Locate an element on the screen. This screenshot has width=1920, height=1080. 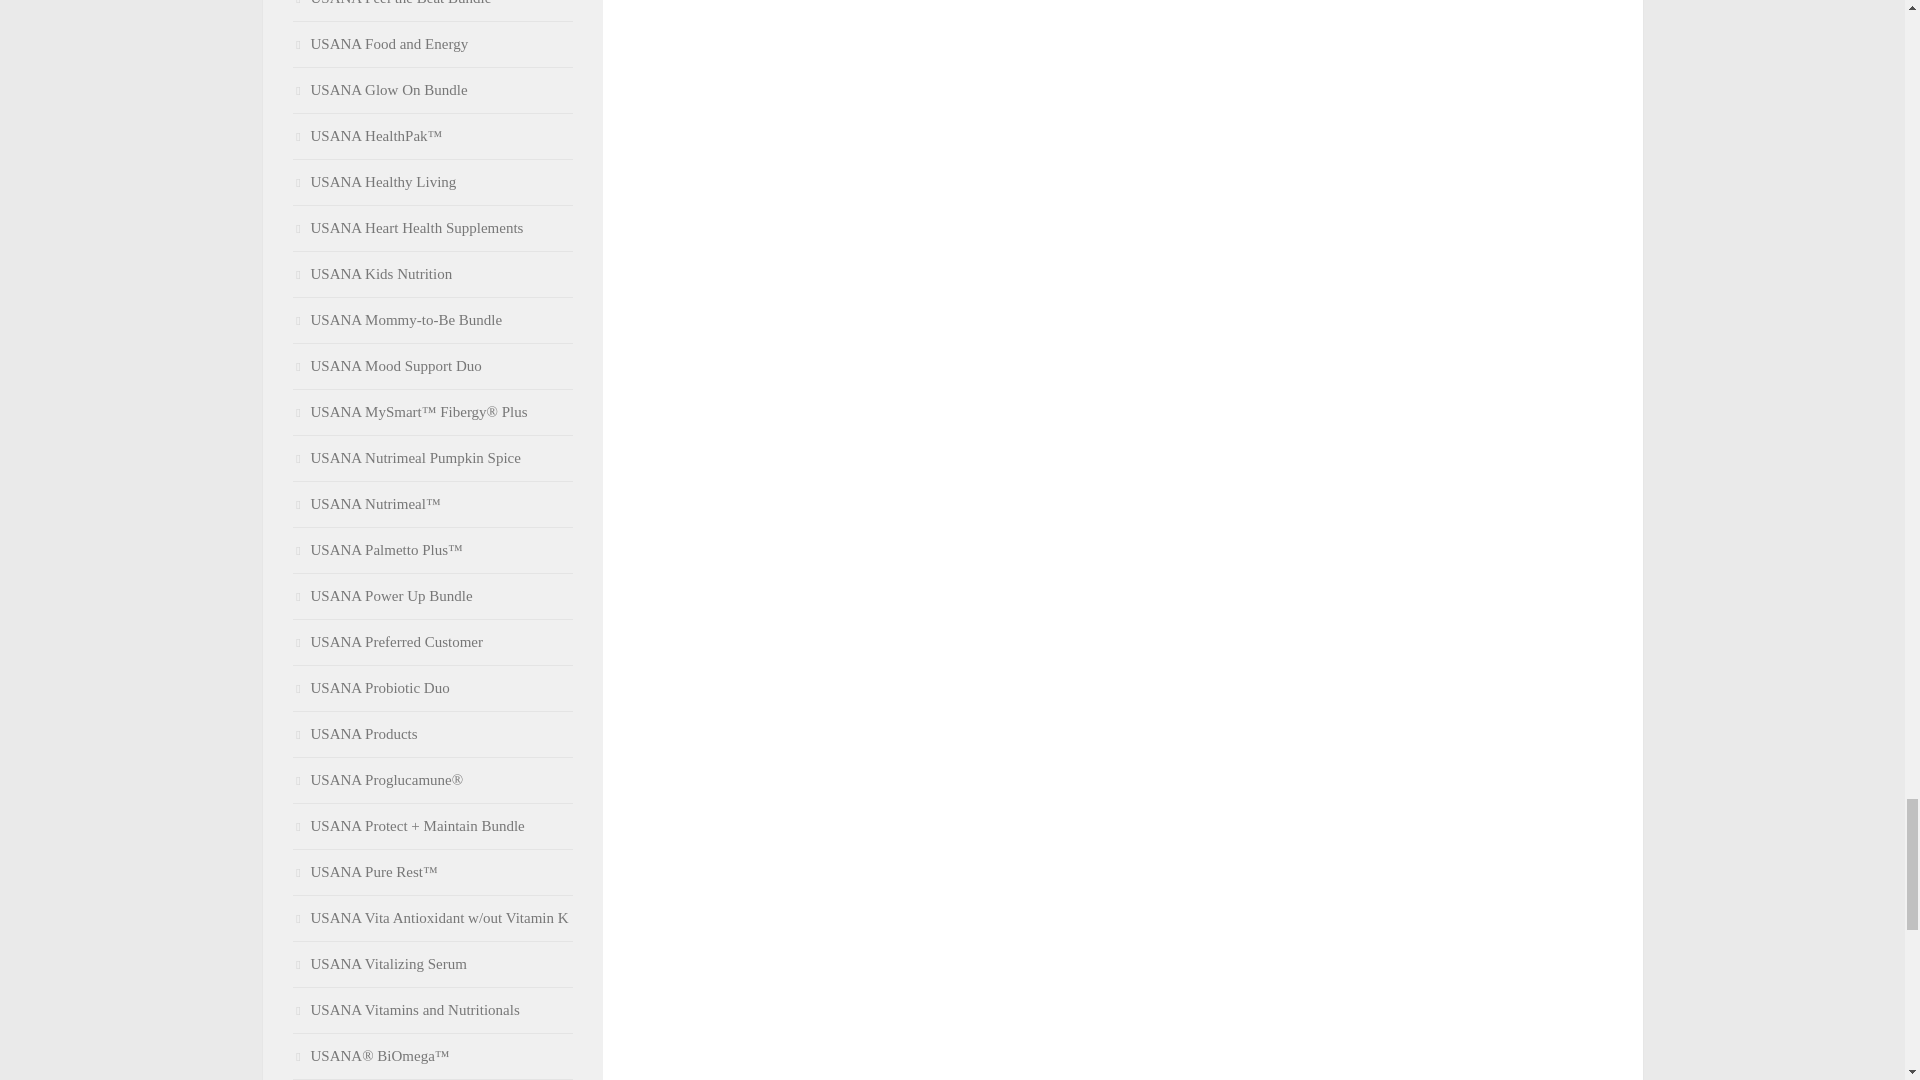
USANA Healthy Living is located at coordinates (374, 182).